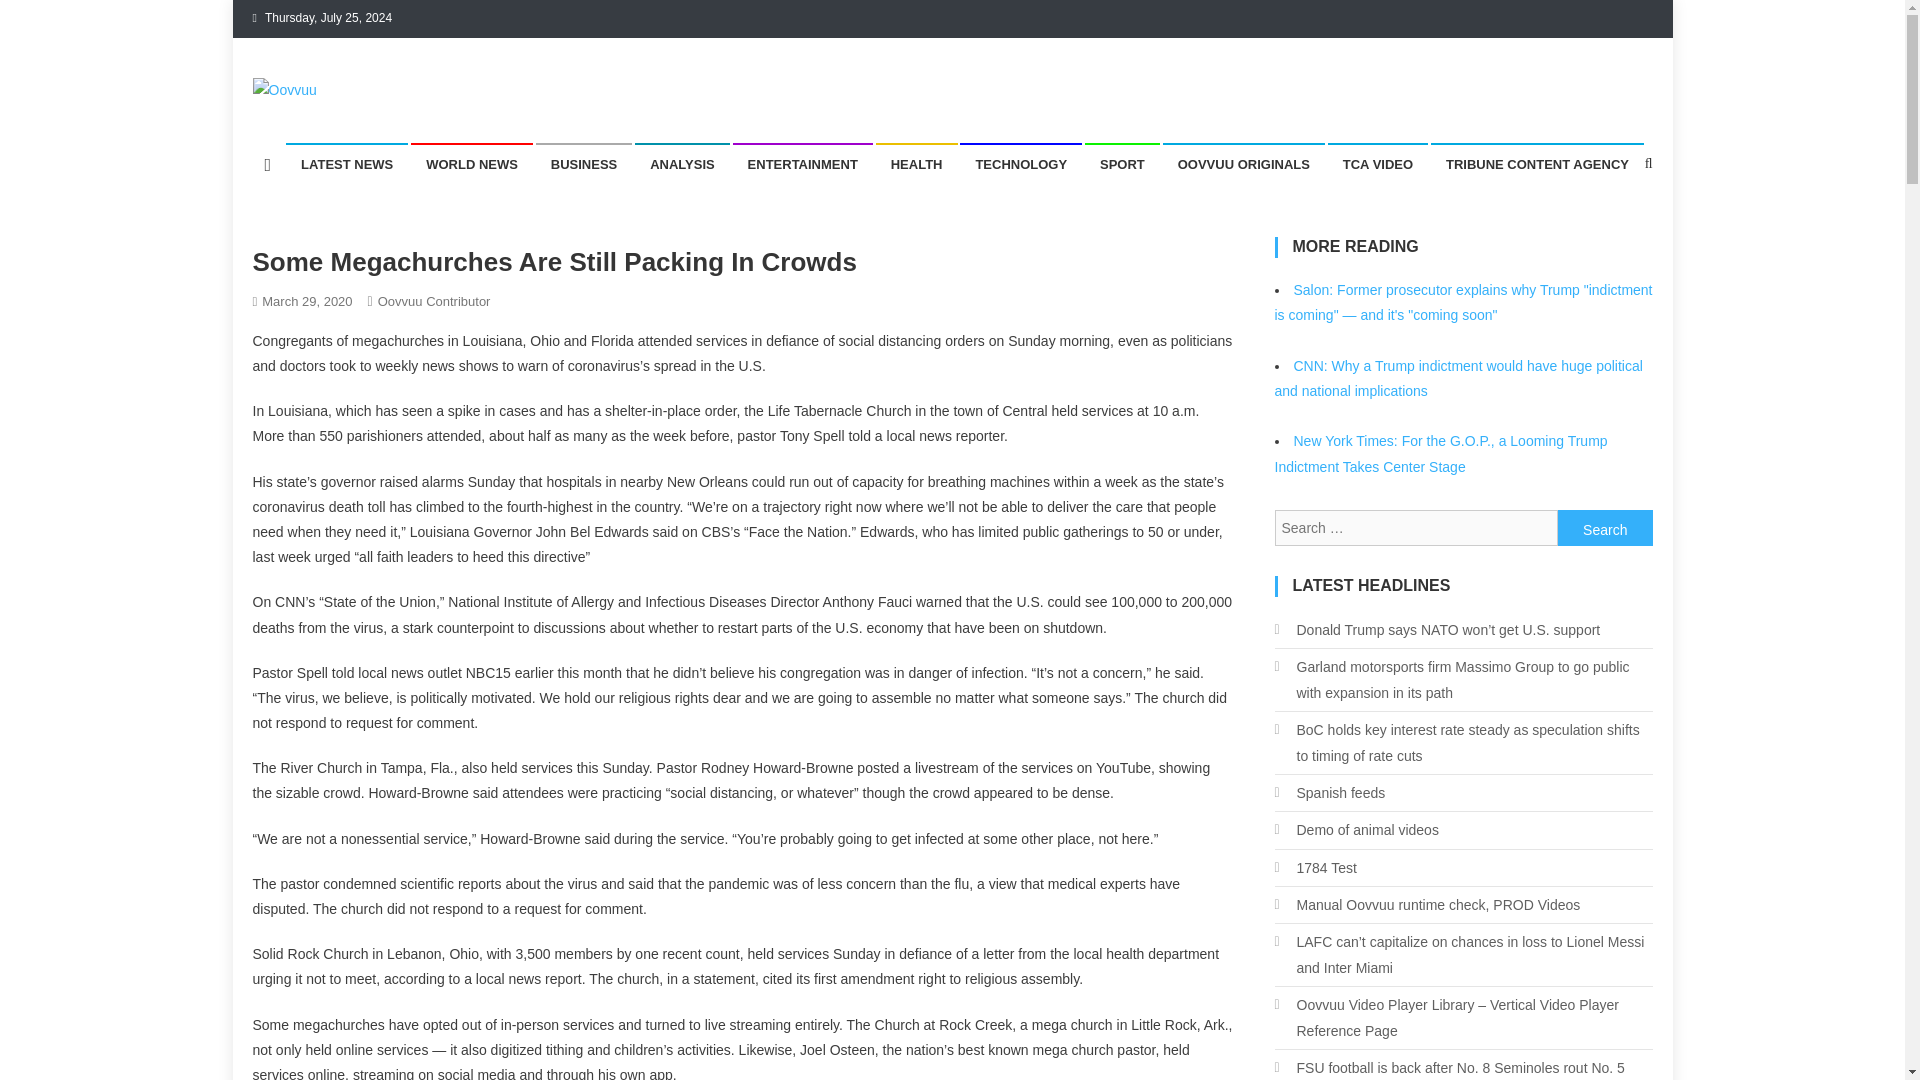 Image resolution: width=1920 pixels, height=1080 pixels. I want to click on OOVVUU ORIGINALS, so click(1244, 164).